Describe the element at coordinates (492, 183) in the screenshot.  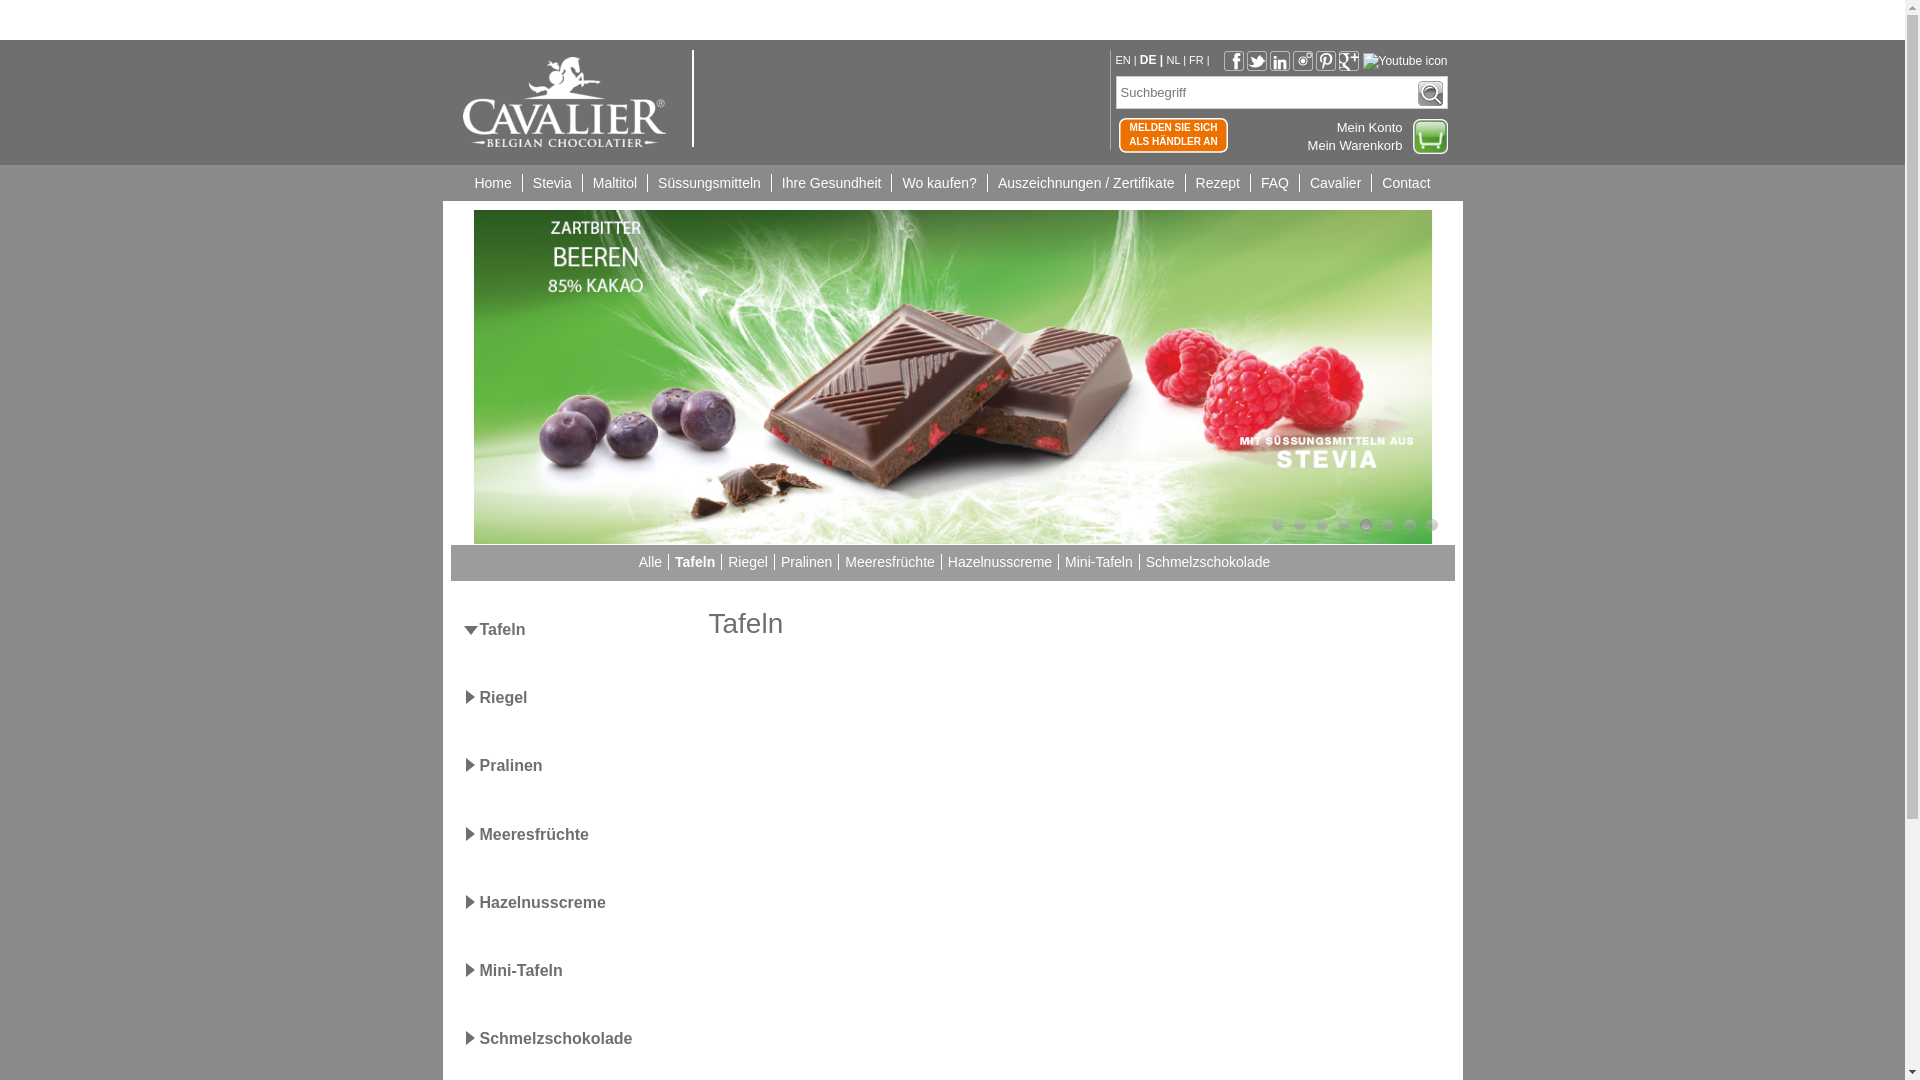
I see `Home` at that location.